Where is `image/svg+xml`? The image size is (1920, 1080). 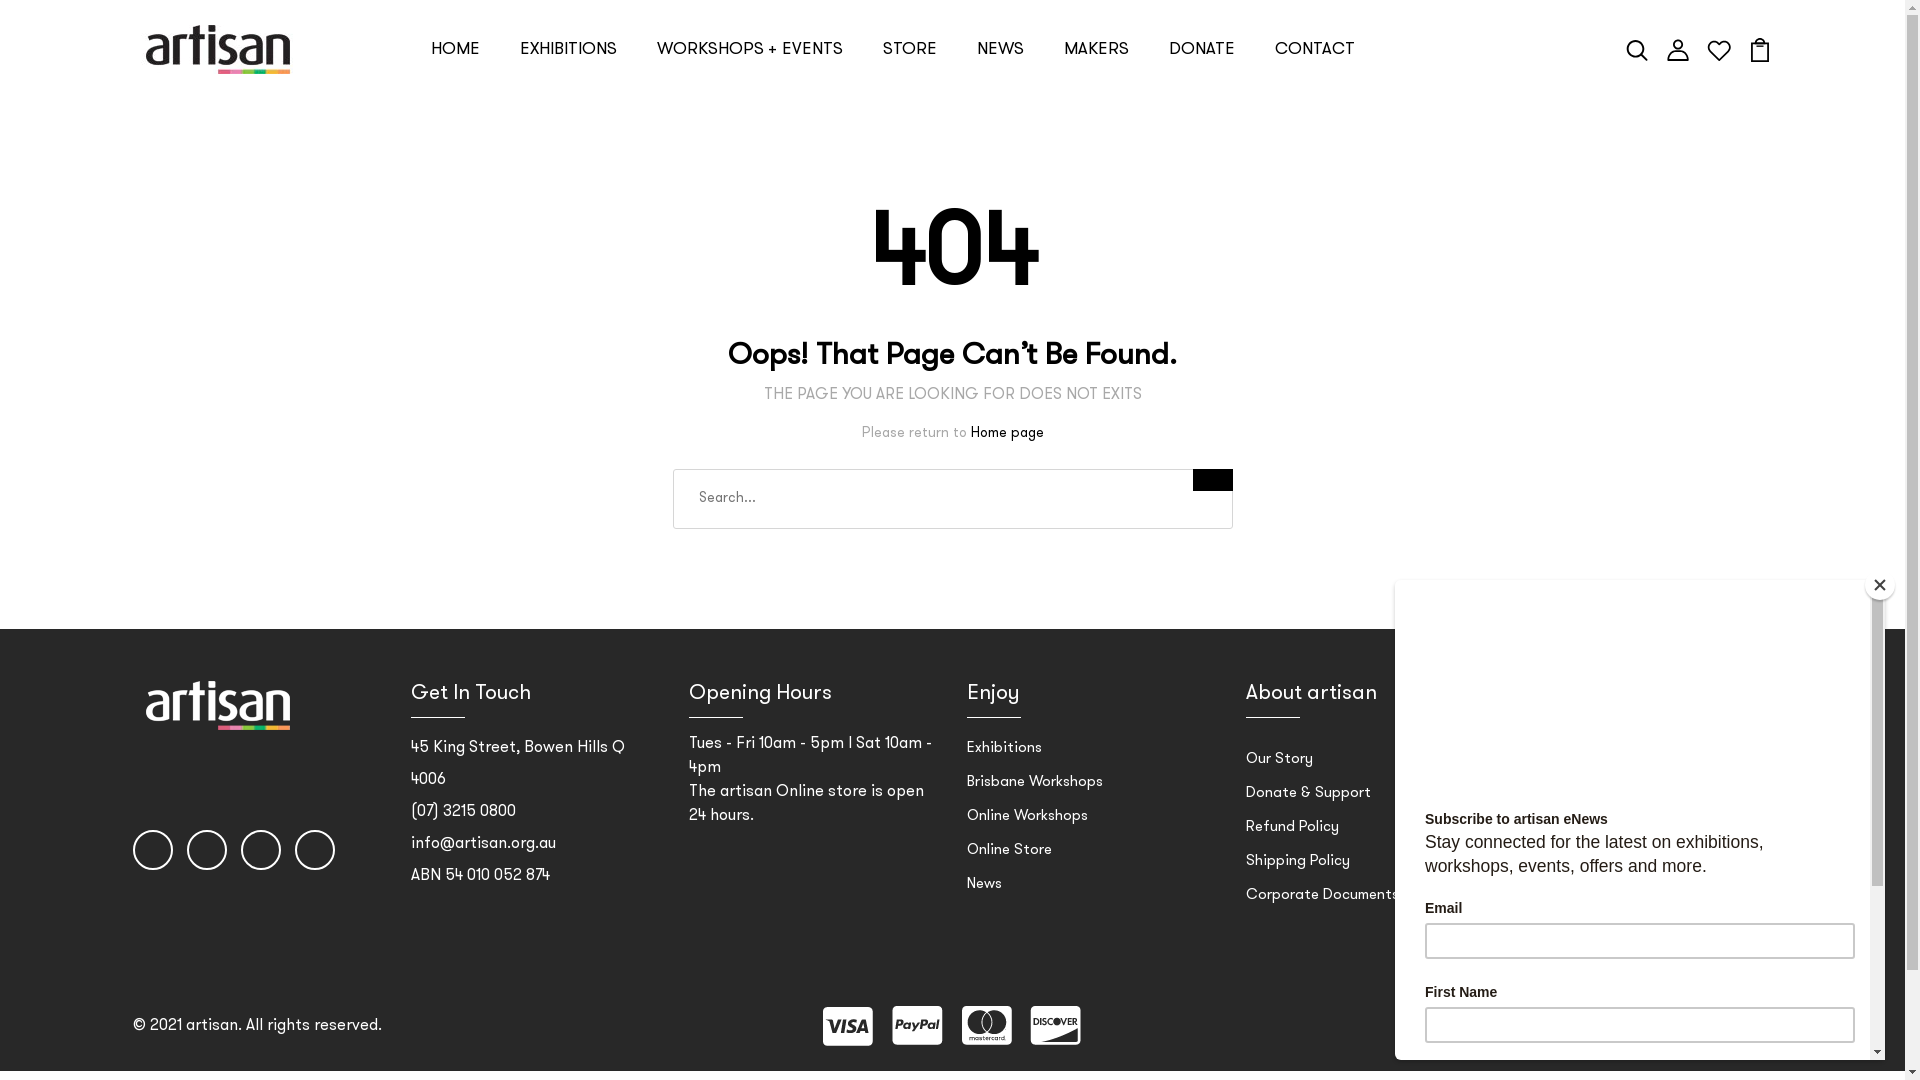 image/svg+xml is located at coordinates (1760, 93).